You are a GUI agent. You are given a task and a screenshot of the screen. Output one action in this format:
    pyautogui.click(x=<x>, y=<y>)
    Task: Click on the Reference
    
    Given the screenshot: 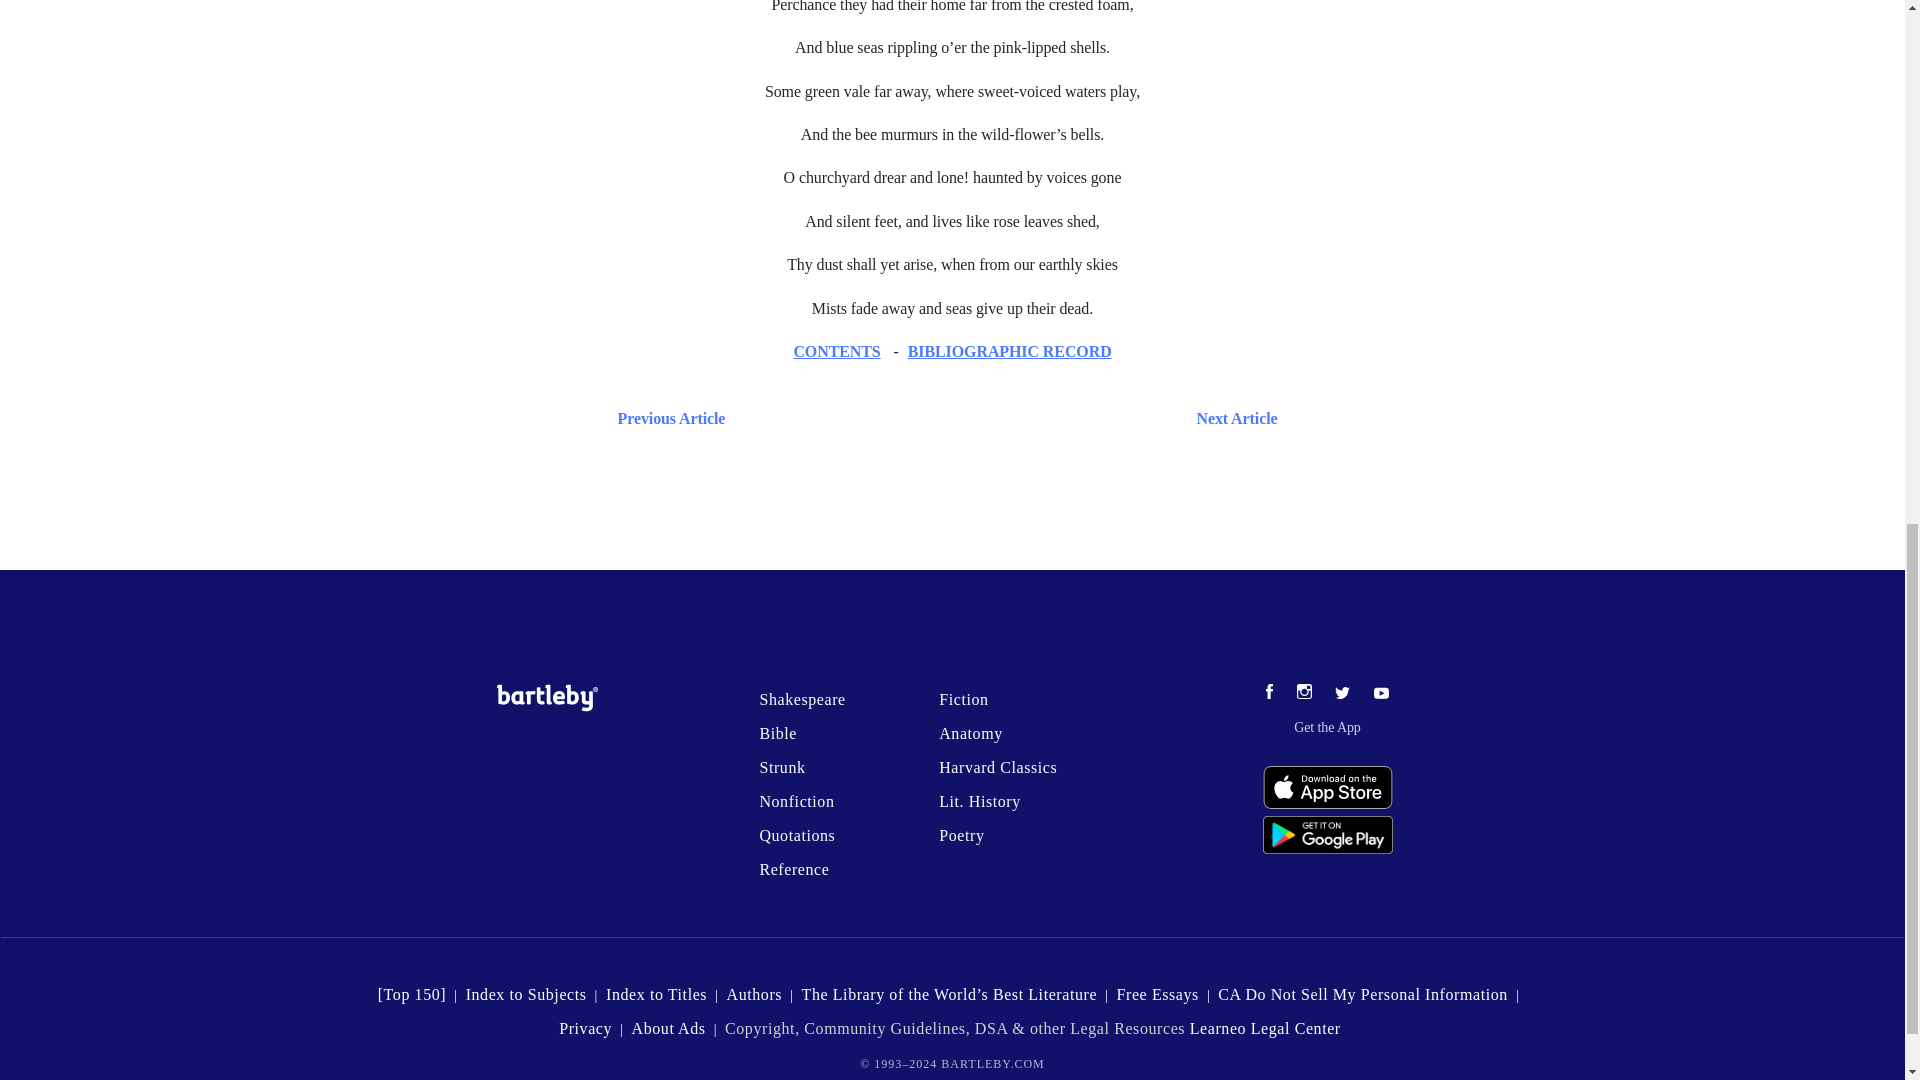 What is the action you would take?
    pyautogui.click(x=794, y=869)
    